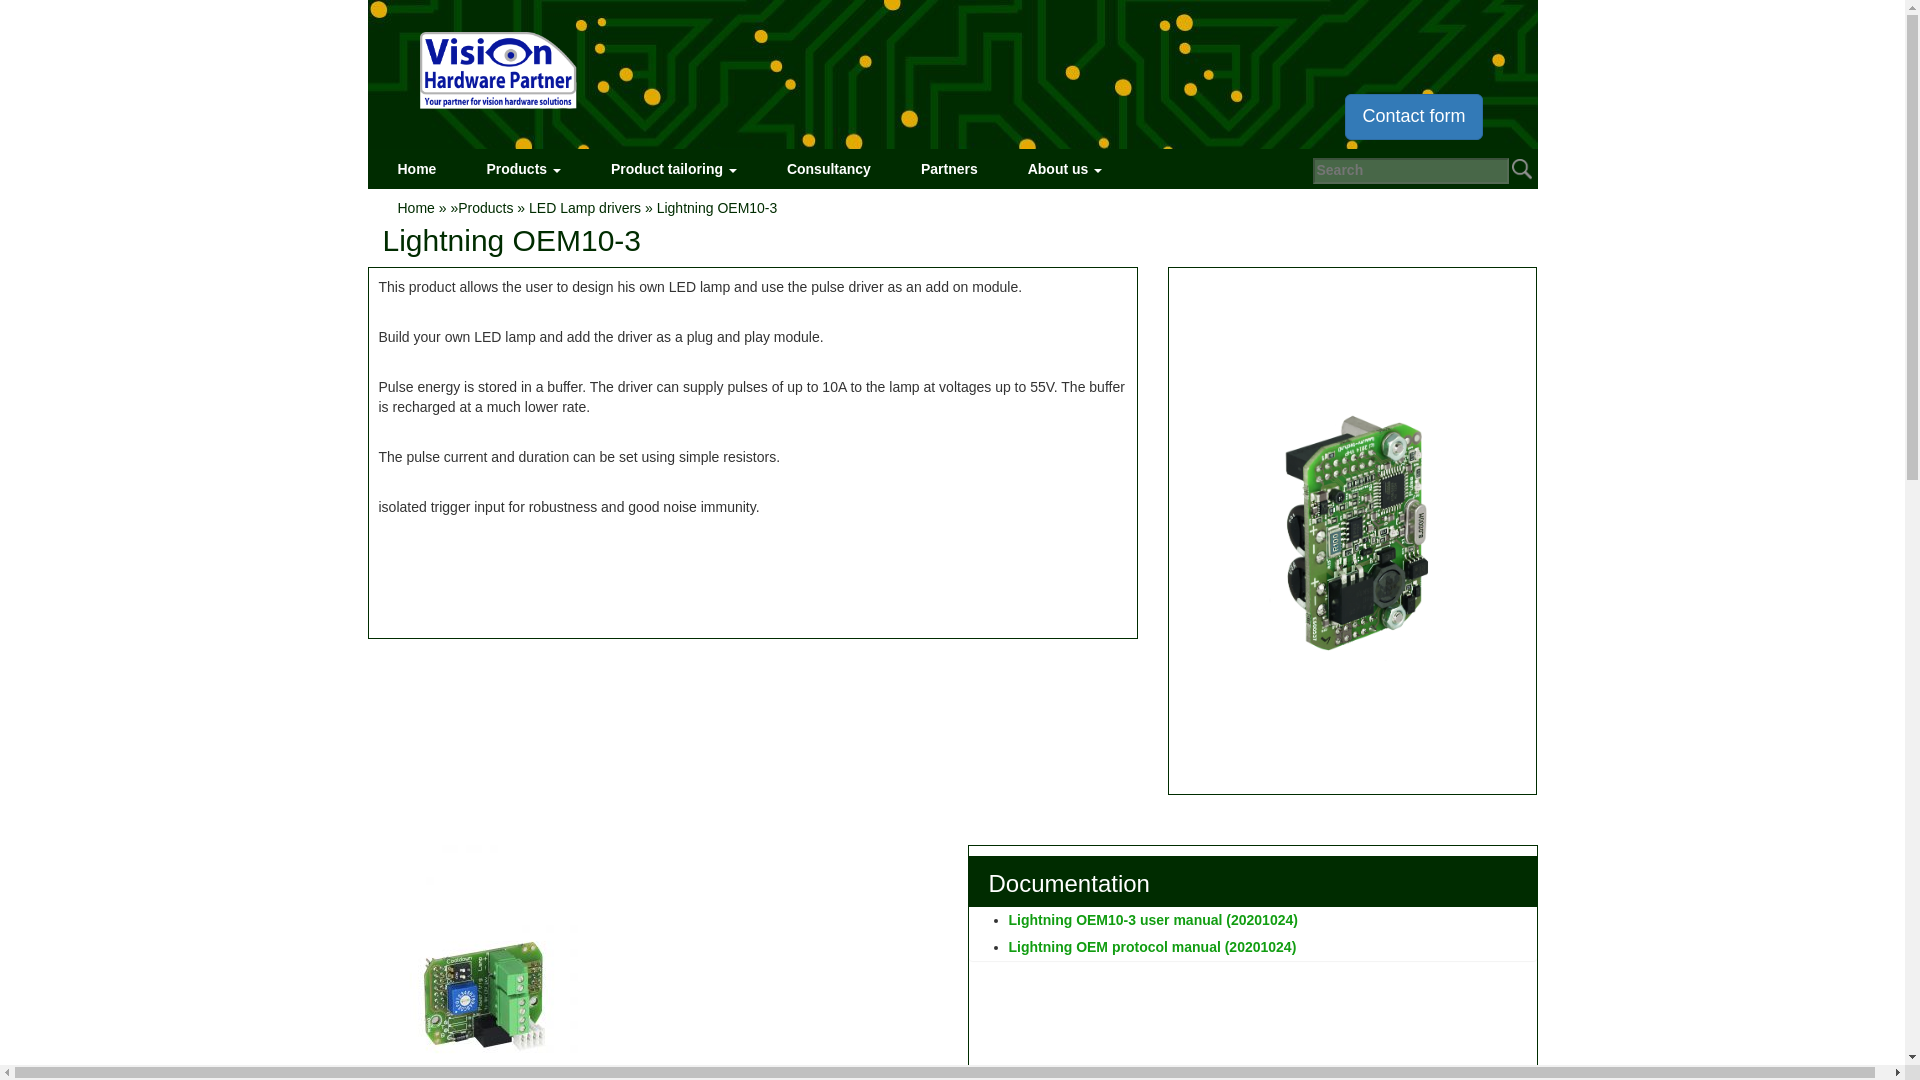 This screenshot has height=1080, width=1920. Describe the element at coordinates (416, 169) in the screenshot. I see `Home` at that location.